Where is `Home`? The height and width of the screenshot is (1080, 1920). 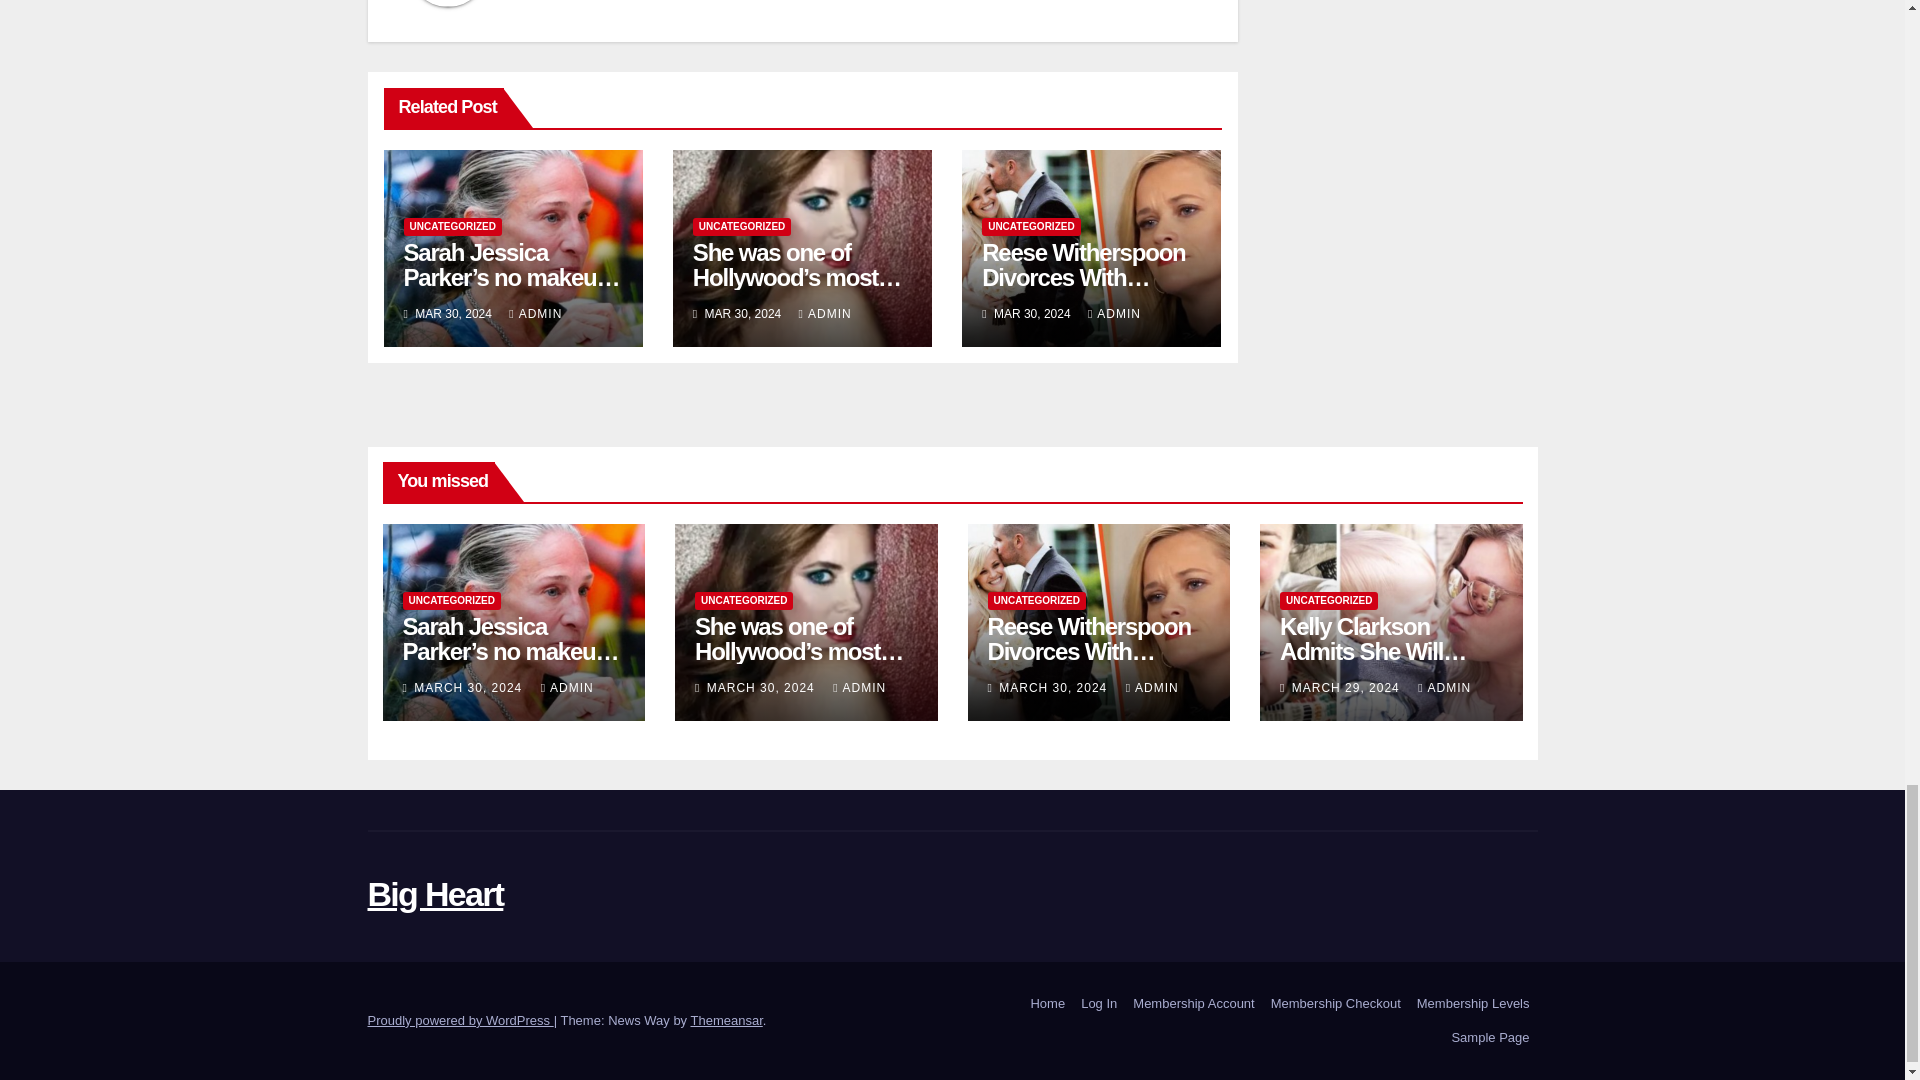
Home is located at coordinates (1047, 1004).